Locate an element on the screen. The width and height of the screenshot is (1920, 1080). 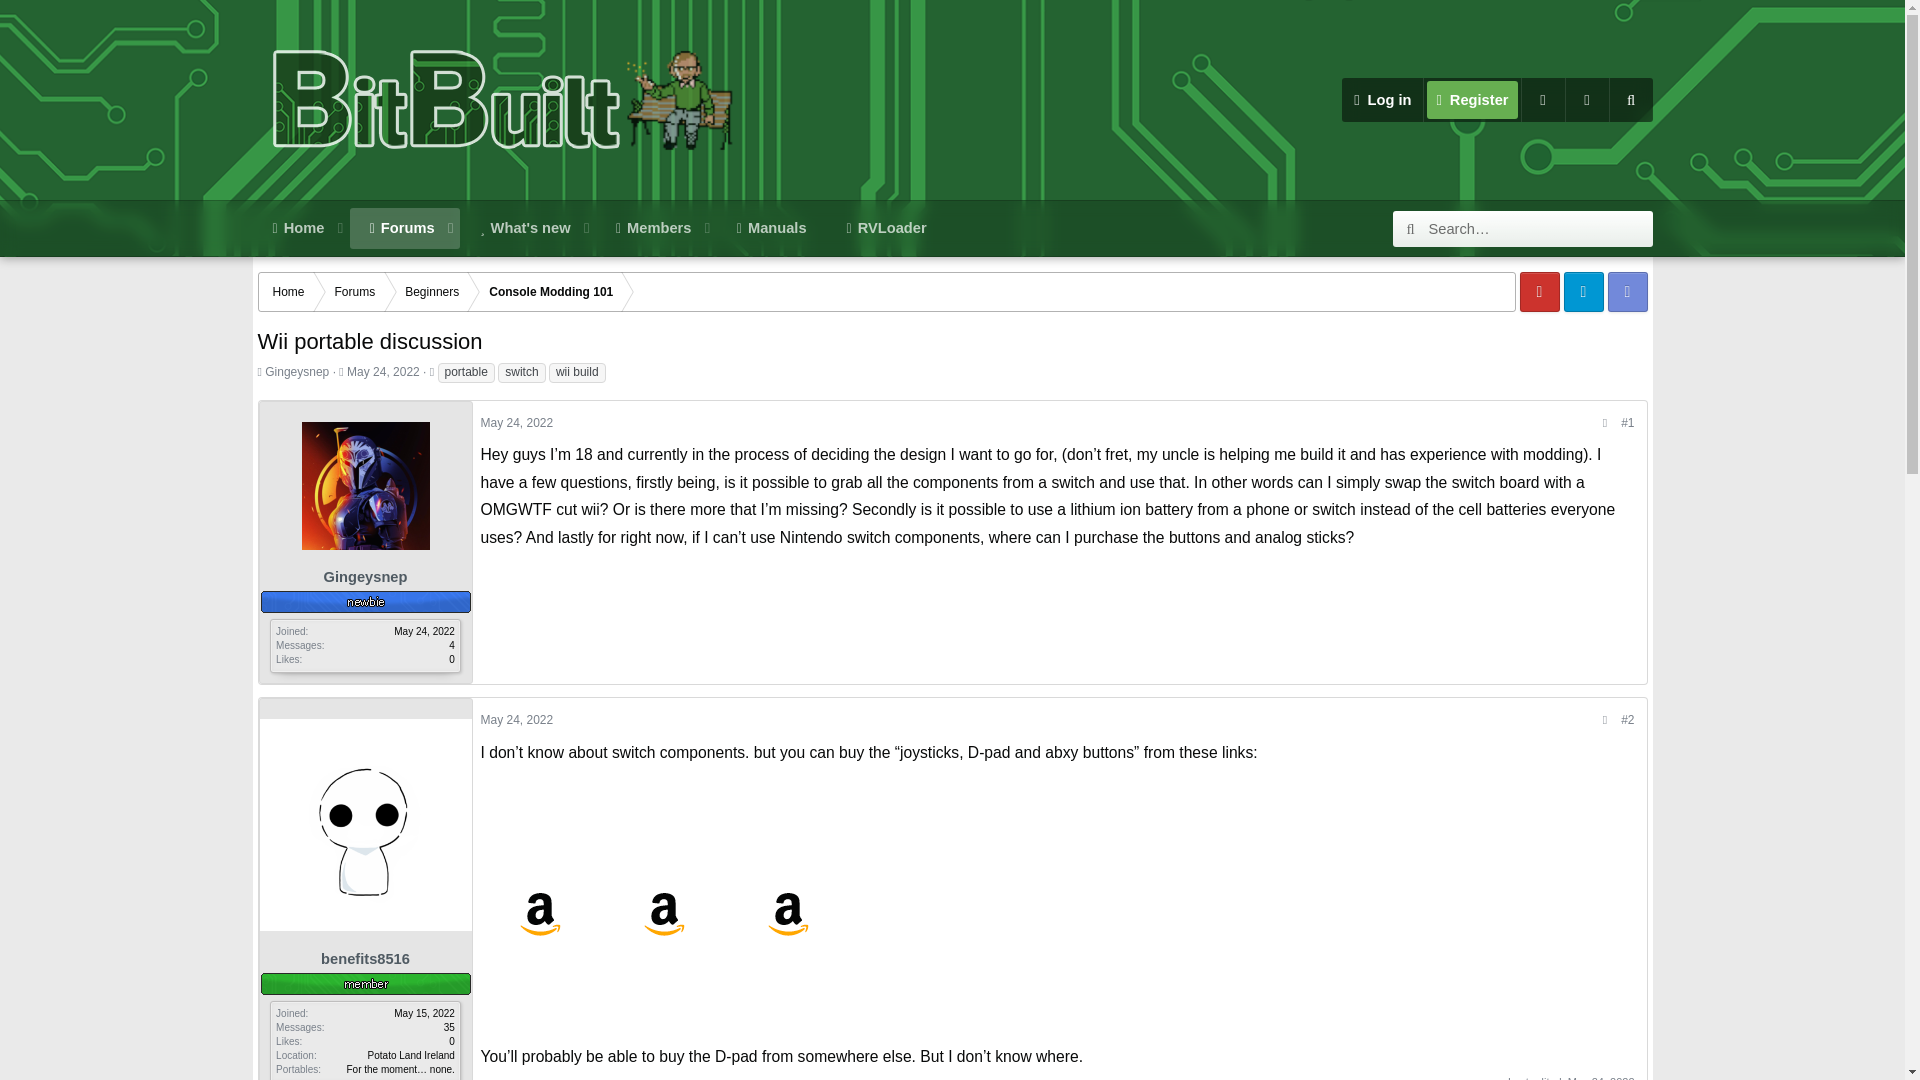
Forums is located at coordinates (402, 228).